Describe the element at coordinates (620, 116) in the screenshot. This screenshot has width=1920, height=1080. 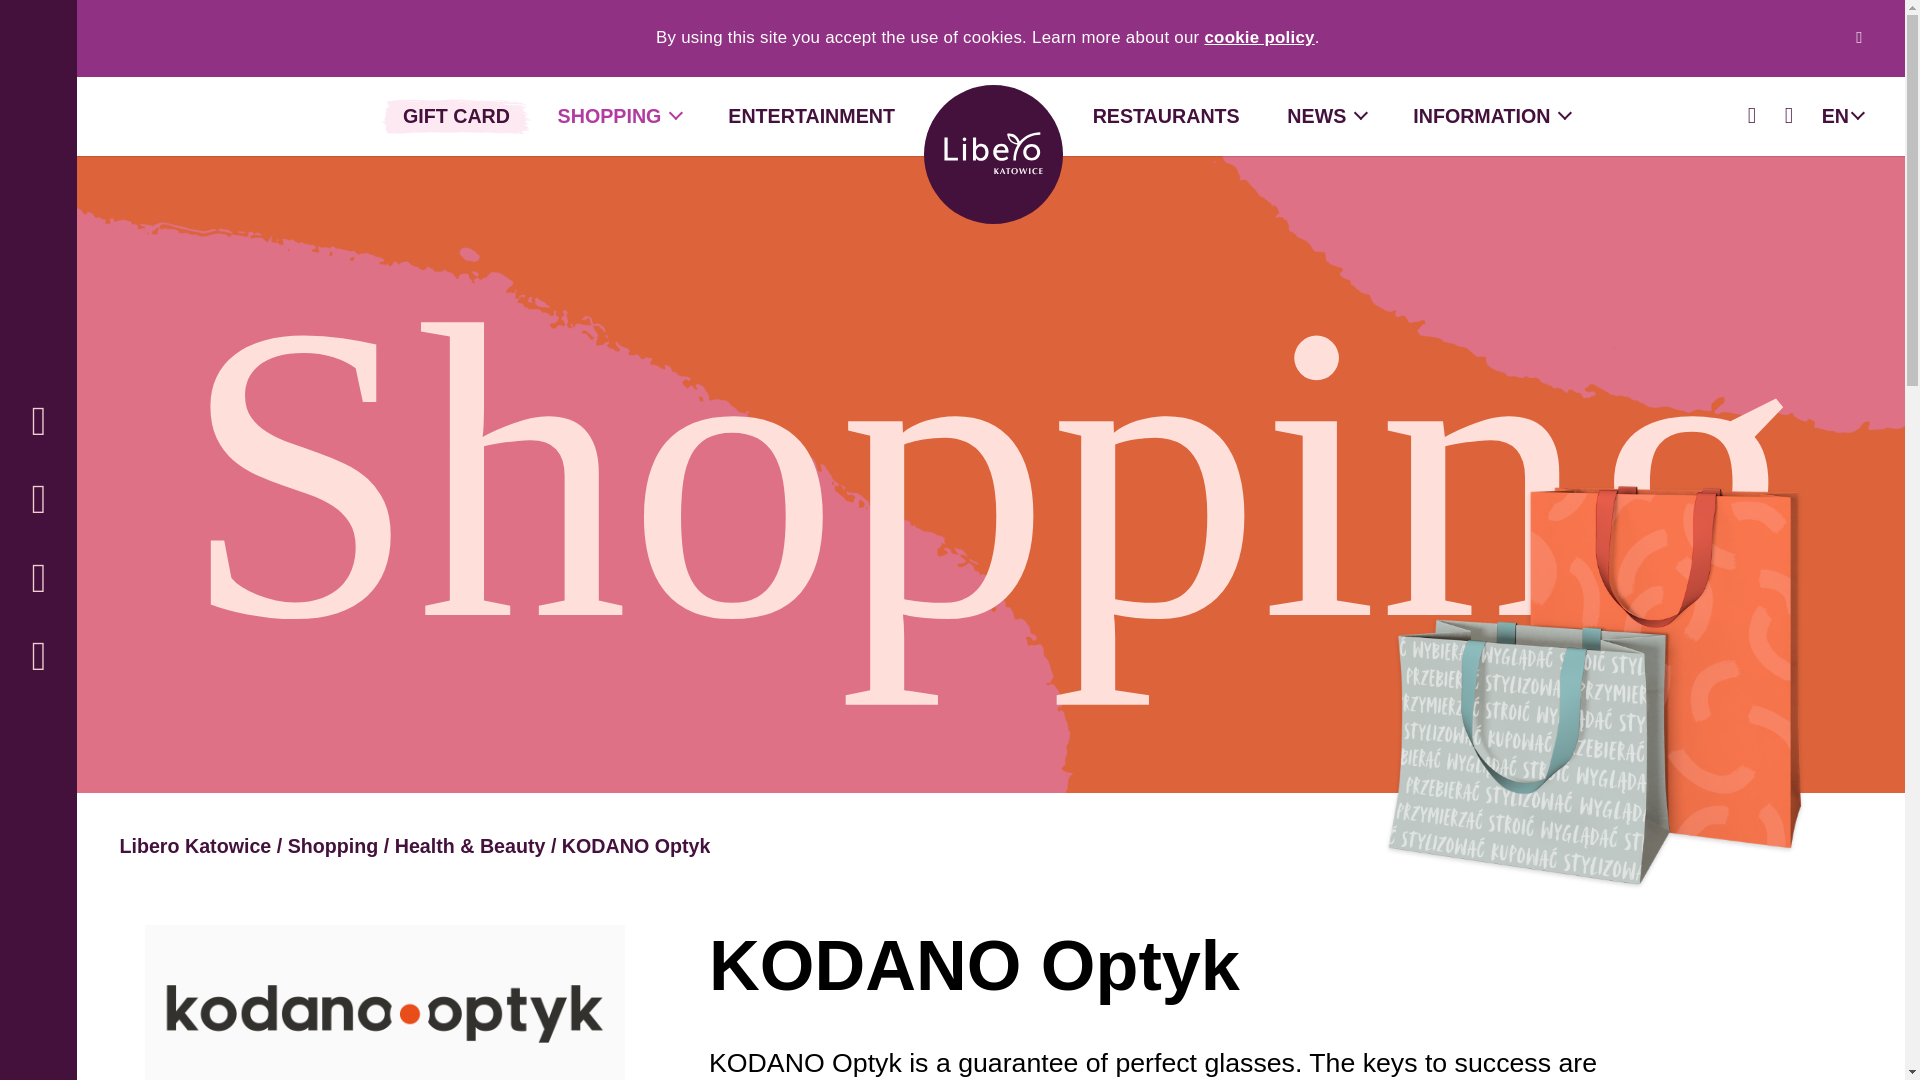
I see `SHOPPING` at that location.